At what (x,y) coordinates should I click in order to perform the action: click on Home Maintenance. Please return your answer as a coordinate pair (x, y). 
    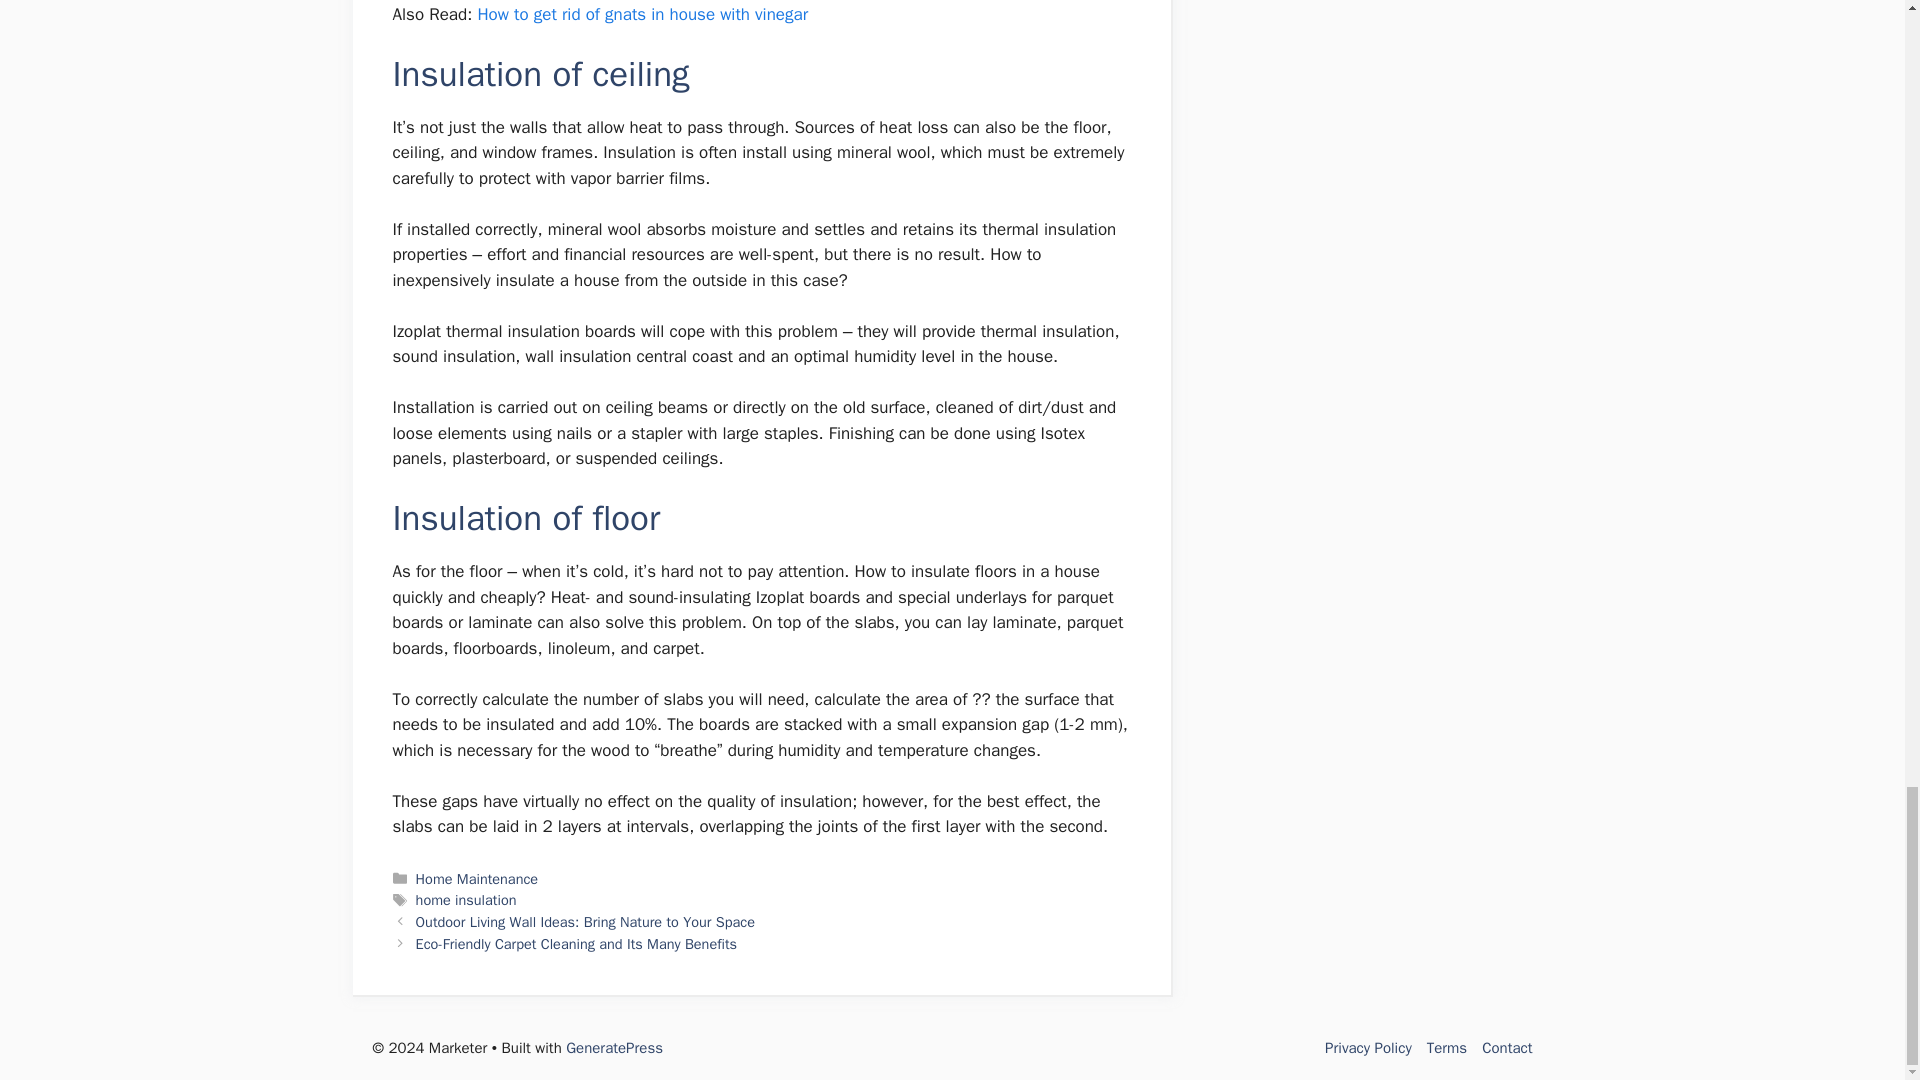
    Looking at the image, I should click on (478, 878).